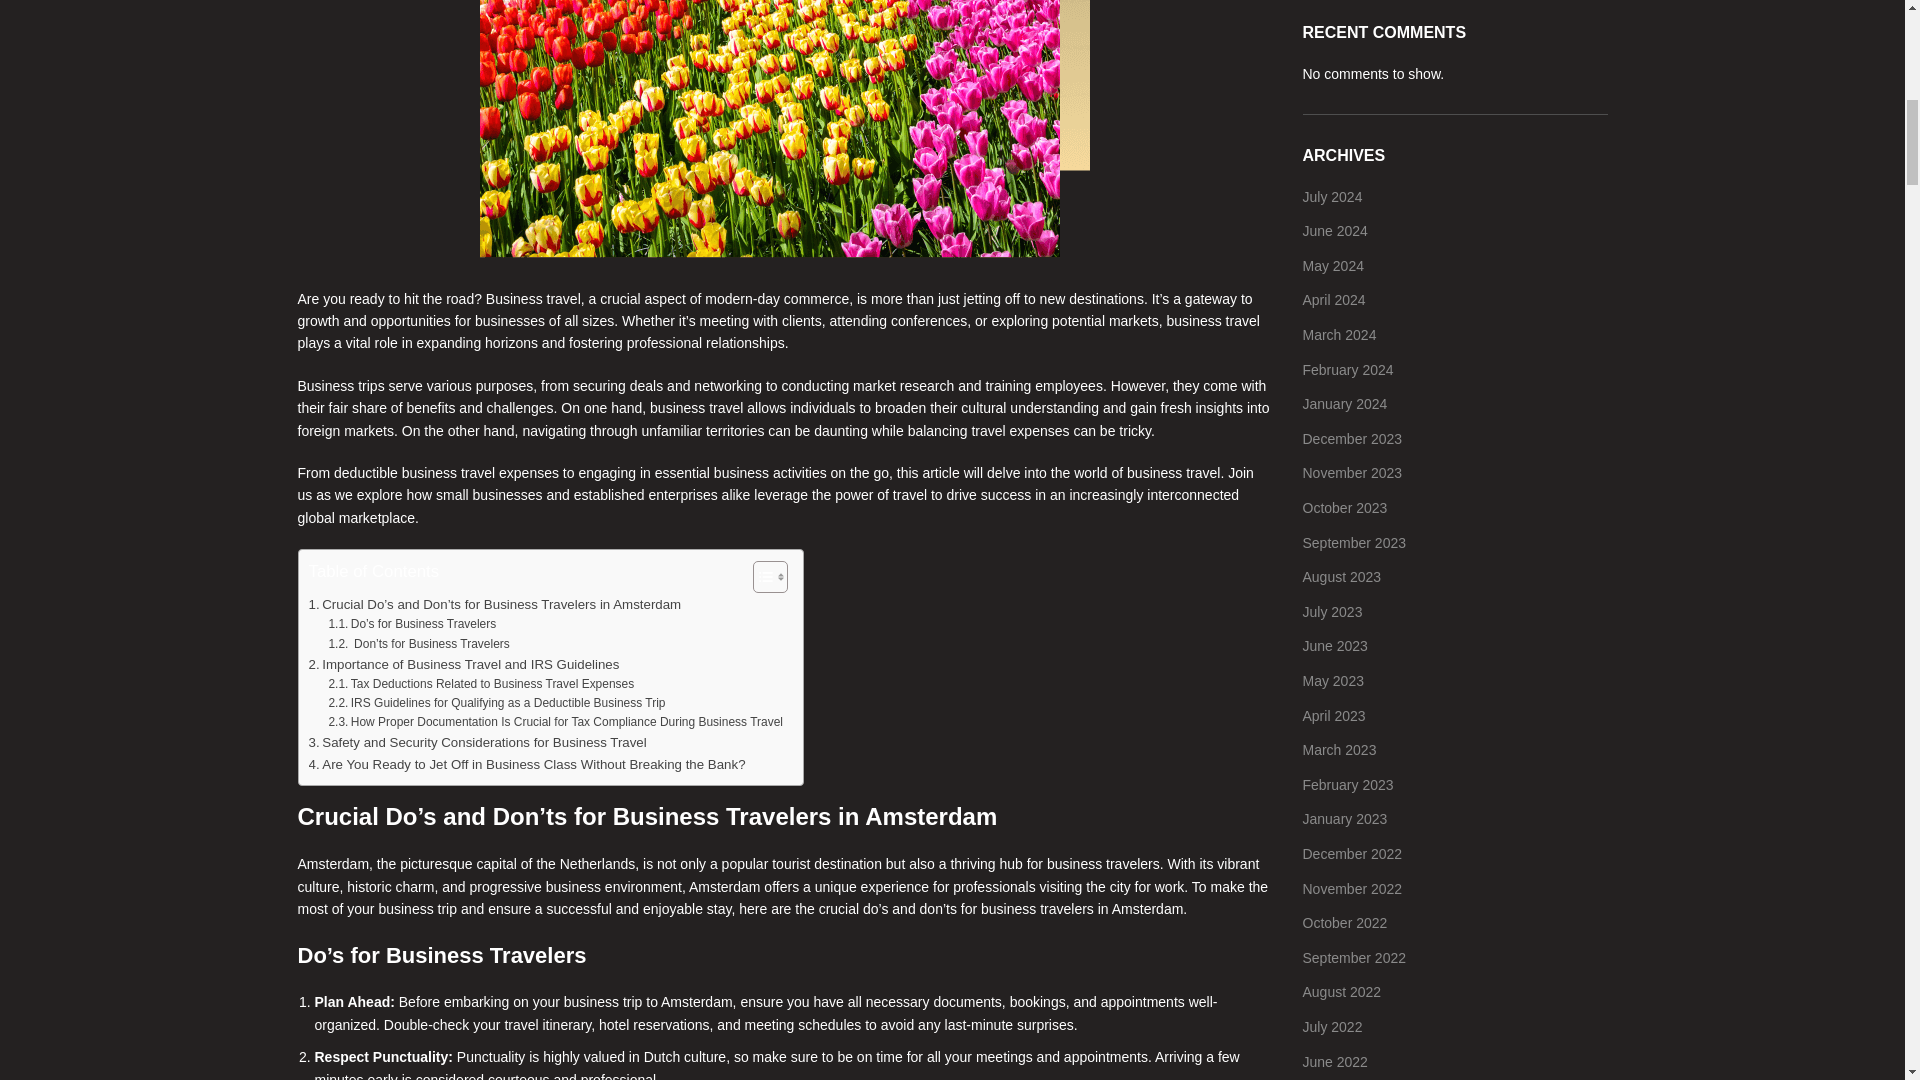 This screenshot has width=1920, height=1080. Describe the element at coordinates (476, 742) in the screenshot. I see `Safety and Security Considerations for Business Travel` at that location.